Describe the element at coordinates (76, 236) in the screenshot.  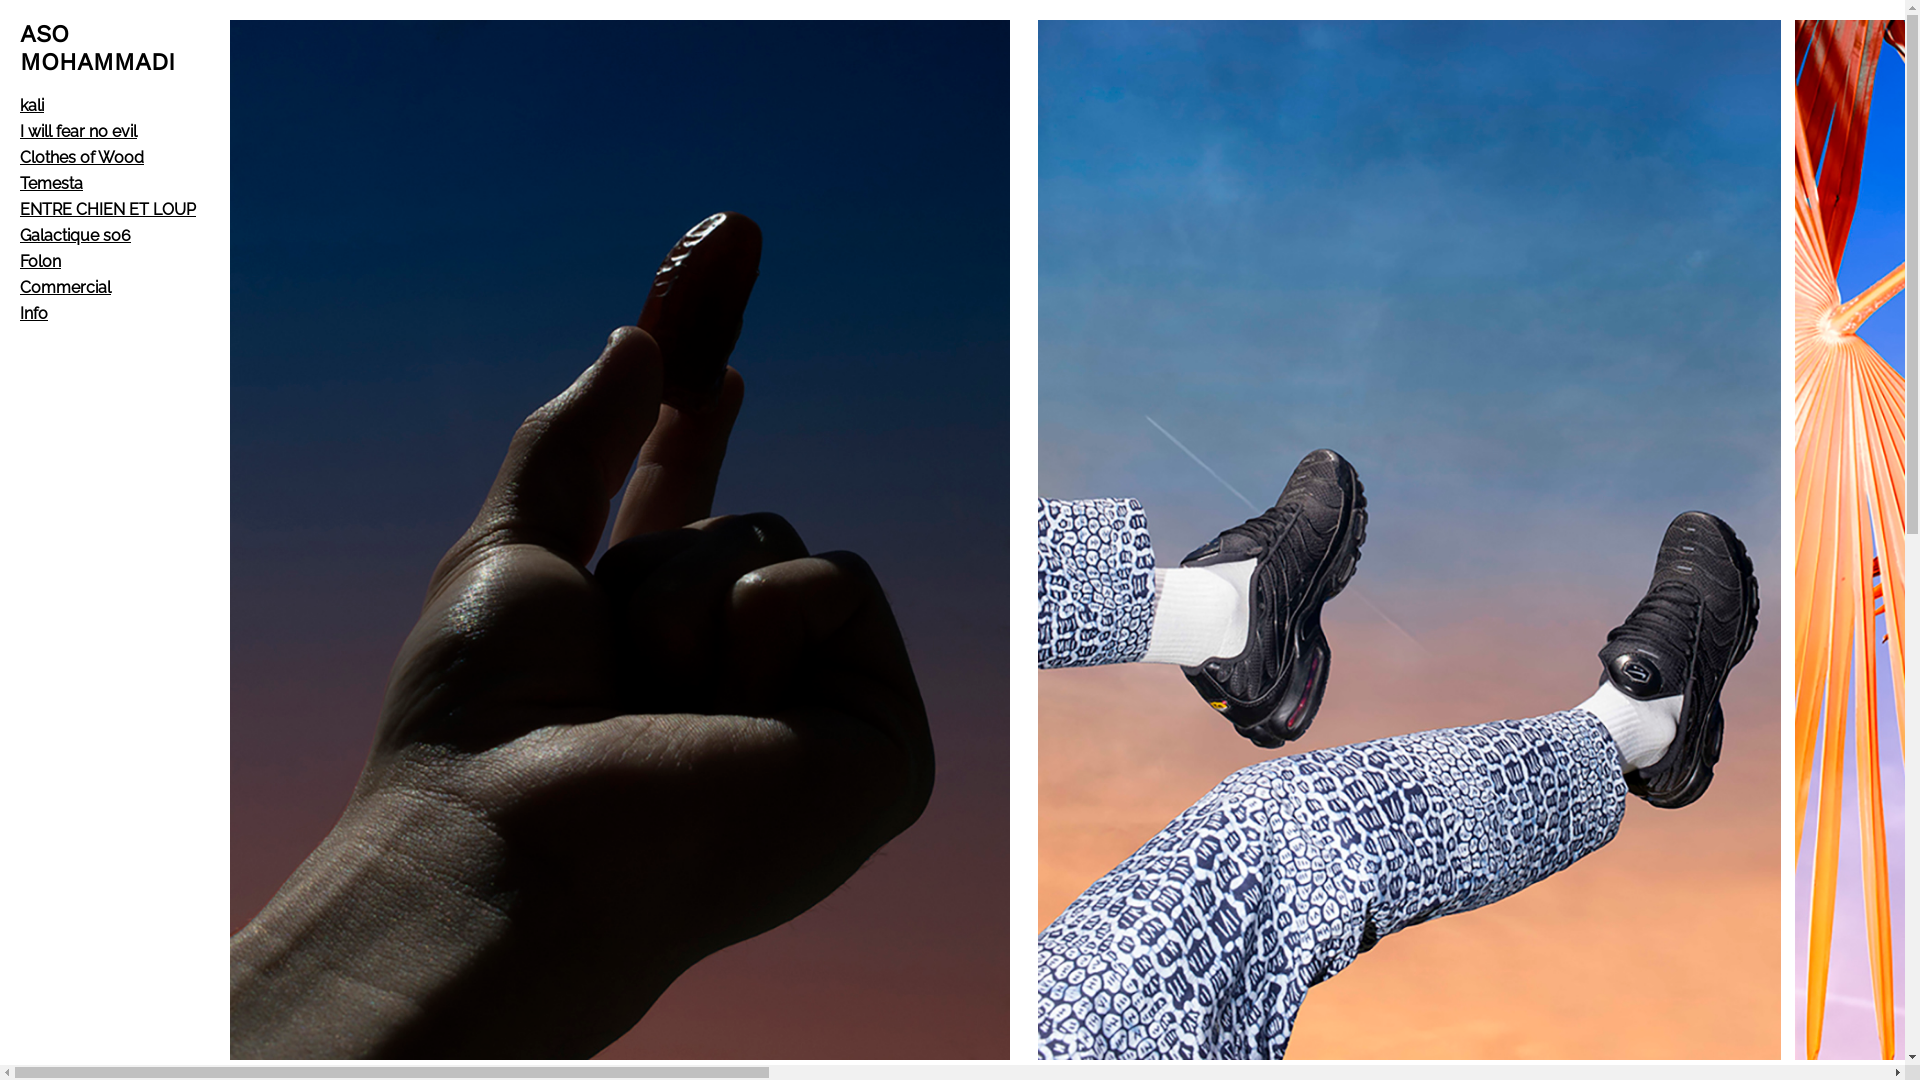
I see `Galactique so6` at that location.